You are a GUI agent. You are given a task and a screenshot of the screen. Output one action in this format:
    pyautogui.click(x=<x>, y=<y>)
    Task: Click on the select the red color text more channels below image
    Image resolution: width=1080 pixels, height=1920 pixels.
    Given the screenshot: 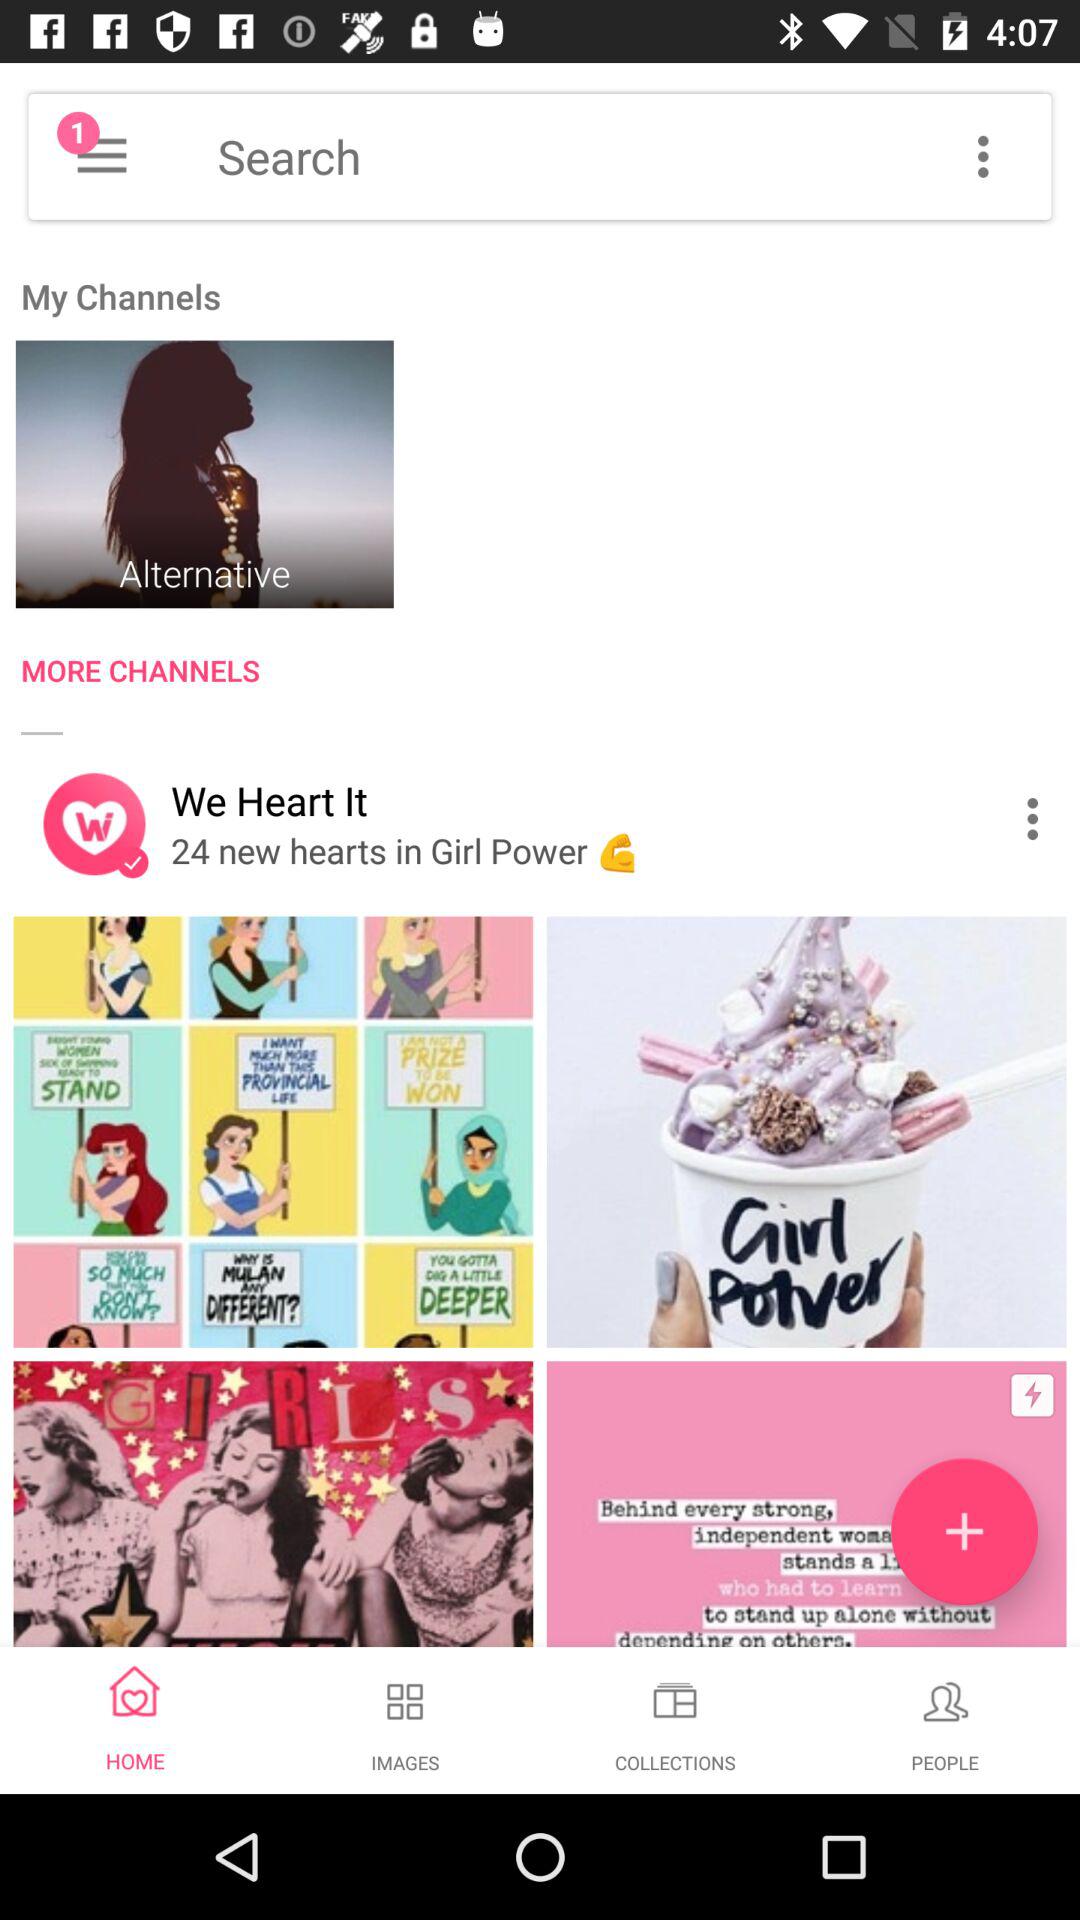 What is the action you would take?
    pyautogui.click(x=550, y=674)
    